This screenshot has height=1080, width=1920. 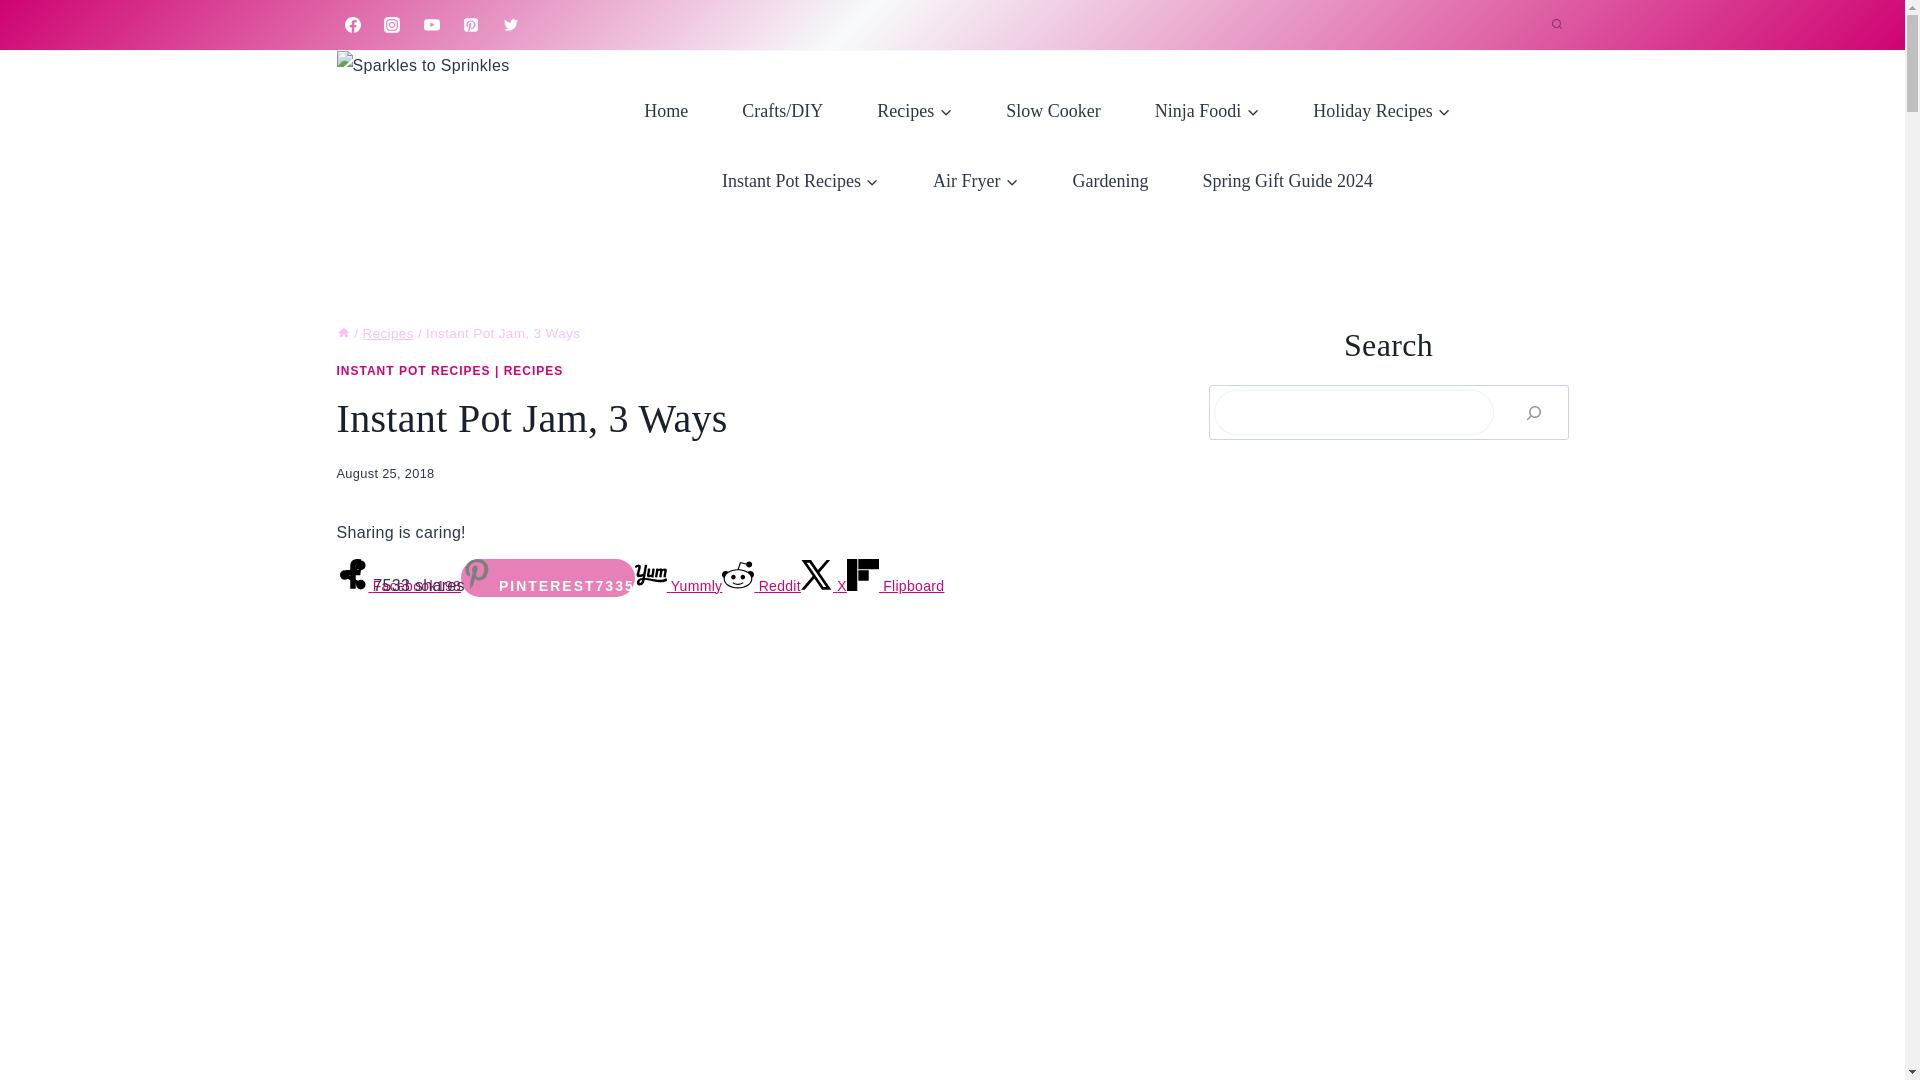 I want to click on Spring Gift Guide 2024, so click(x=1287, y=180).